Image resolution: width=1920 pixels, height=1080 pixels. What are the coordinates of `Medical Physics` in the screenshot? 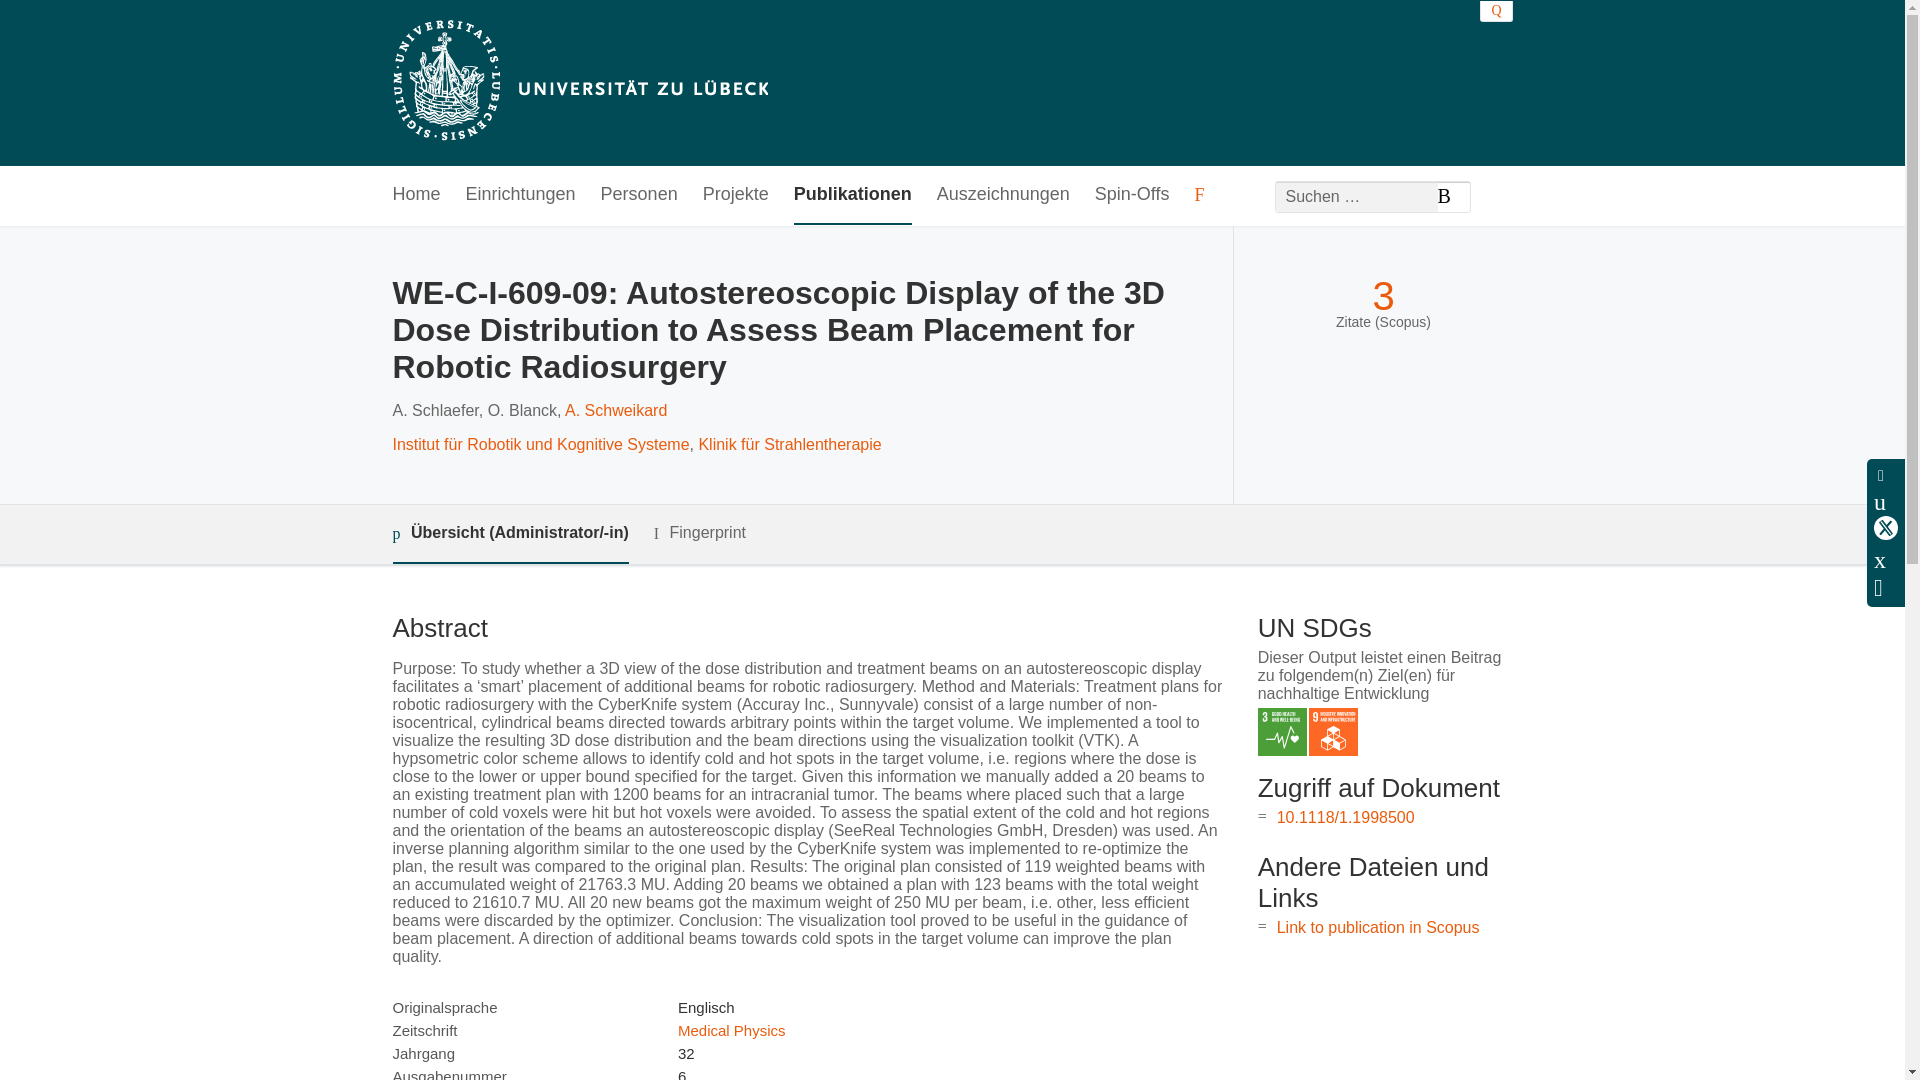 It's located at (731, 1030).